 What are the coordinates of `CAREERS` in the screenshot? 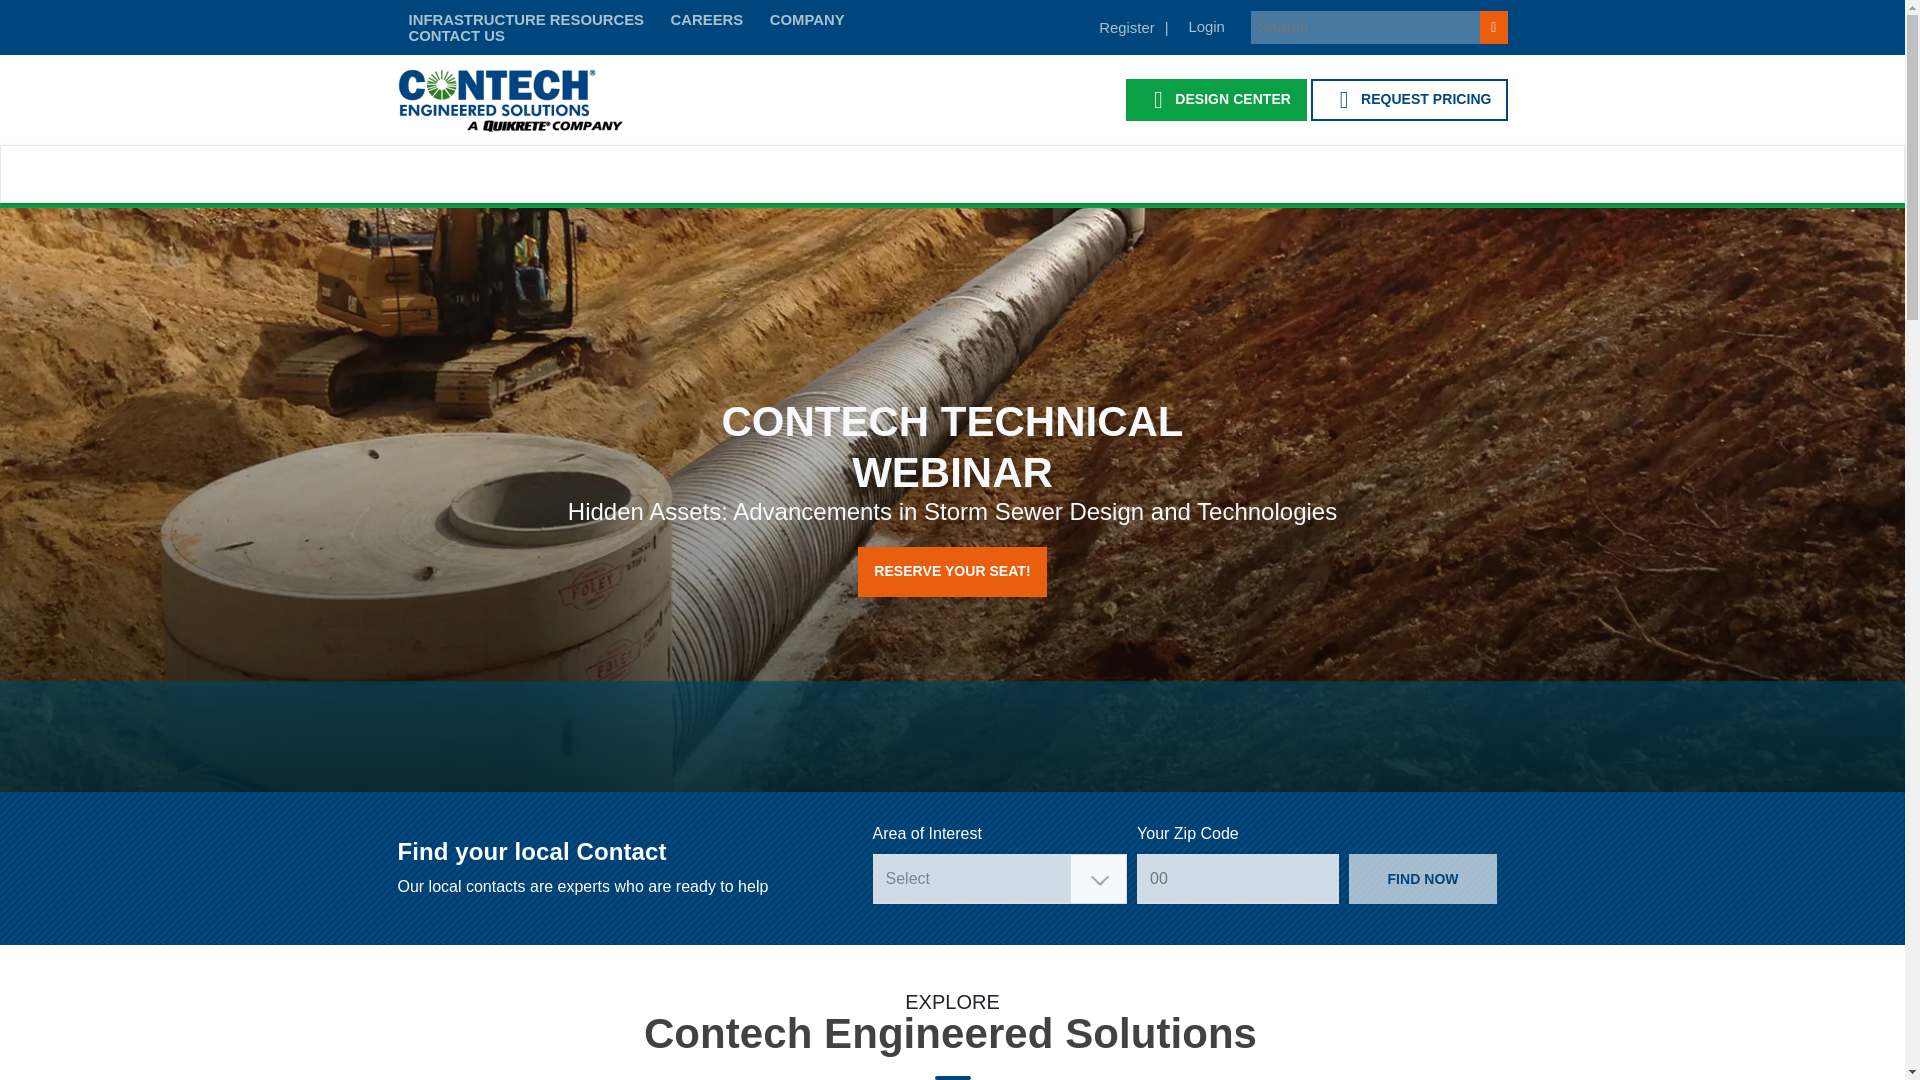 It's located at (706, 20).